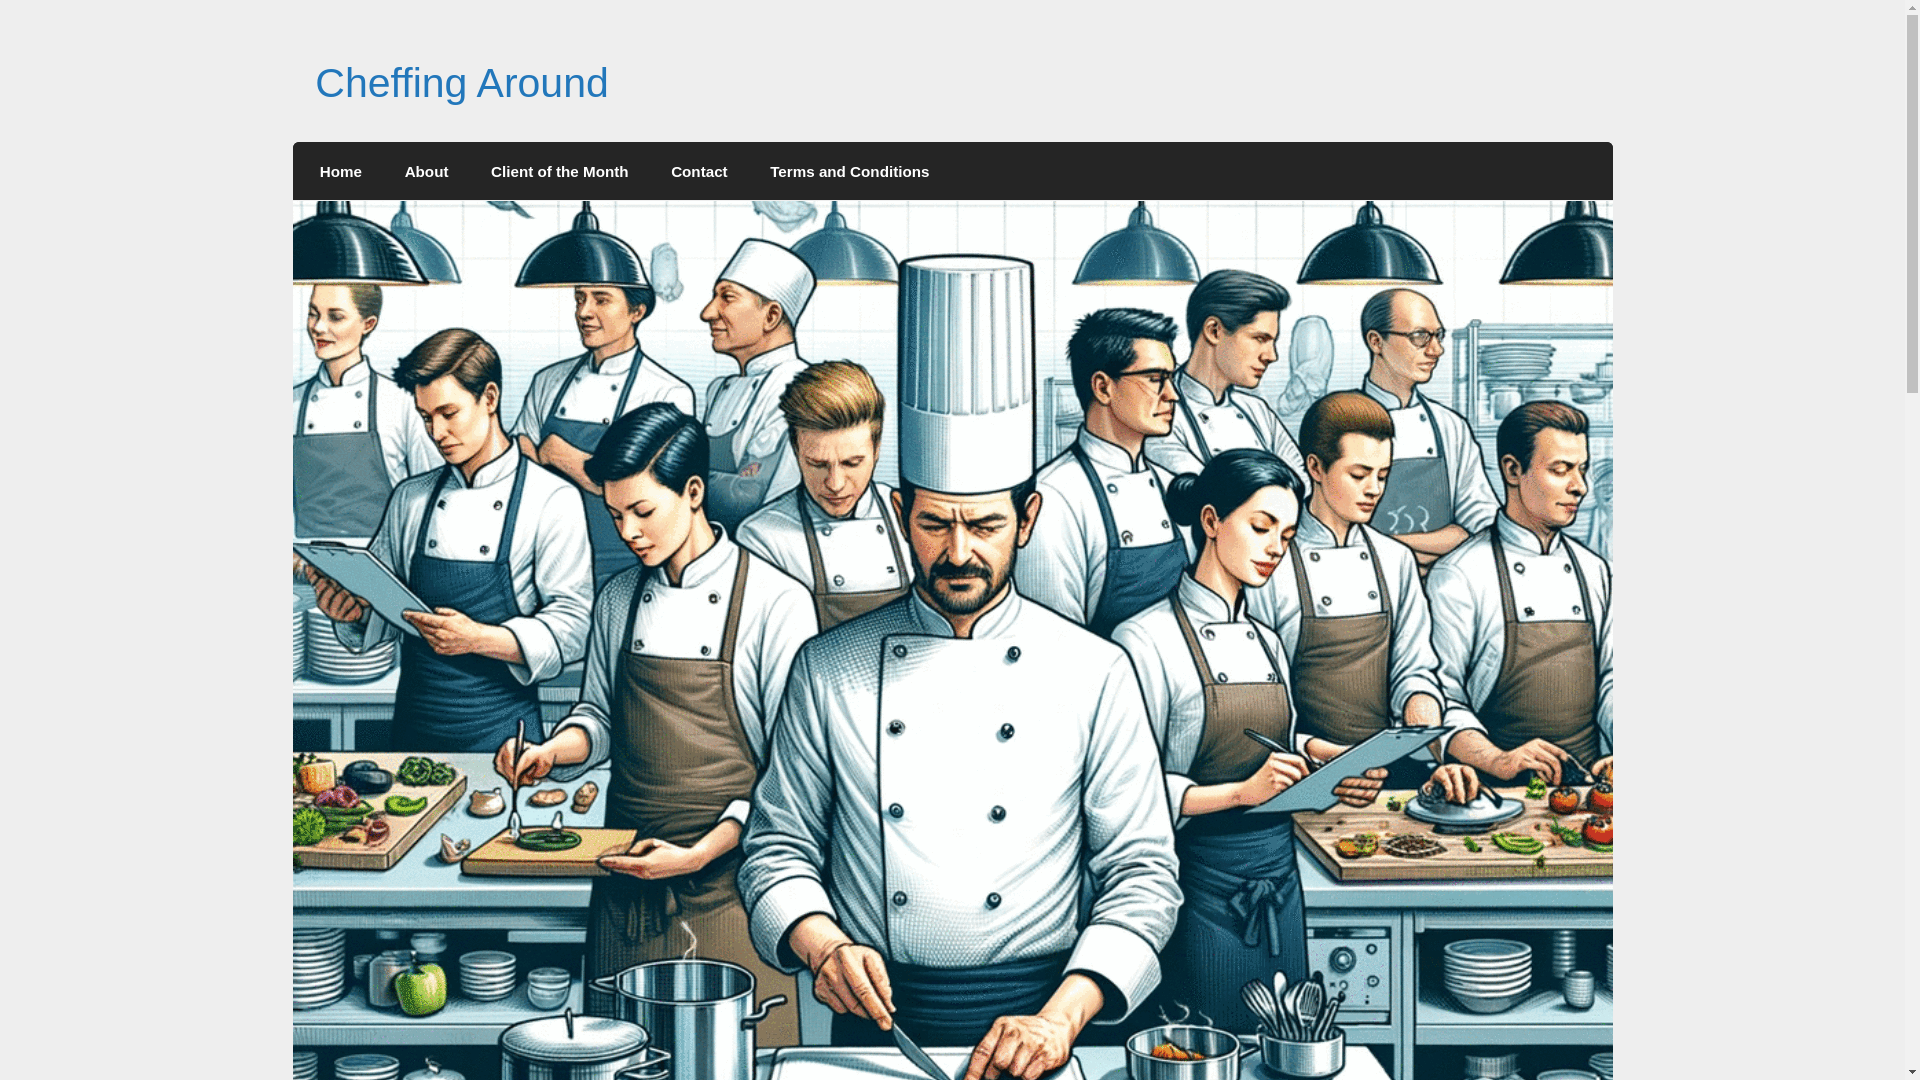 This screenshot has width=1920, height=1080. I want to click on Home, so click(342, 170).